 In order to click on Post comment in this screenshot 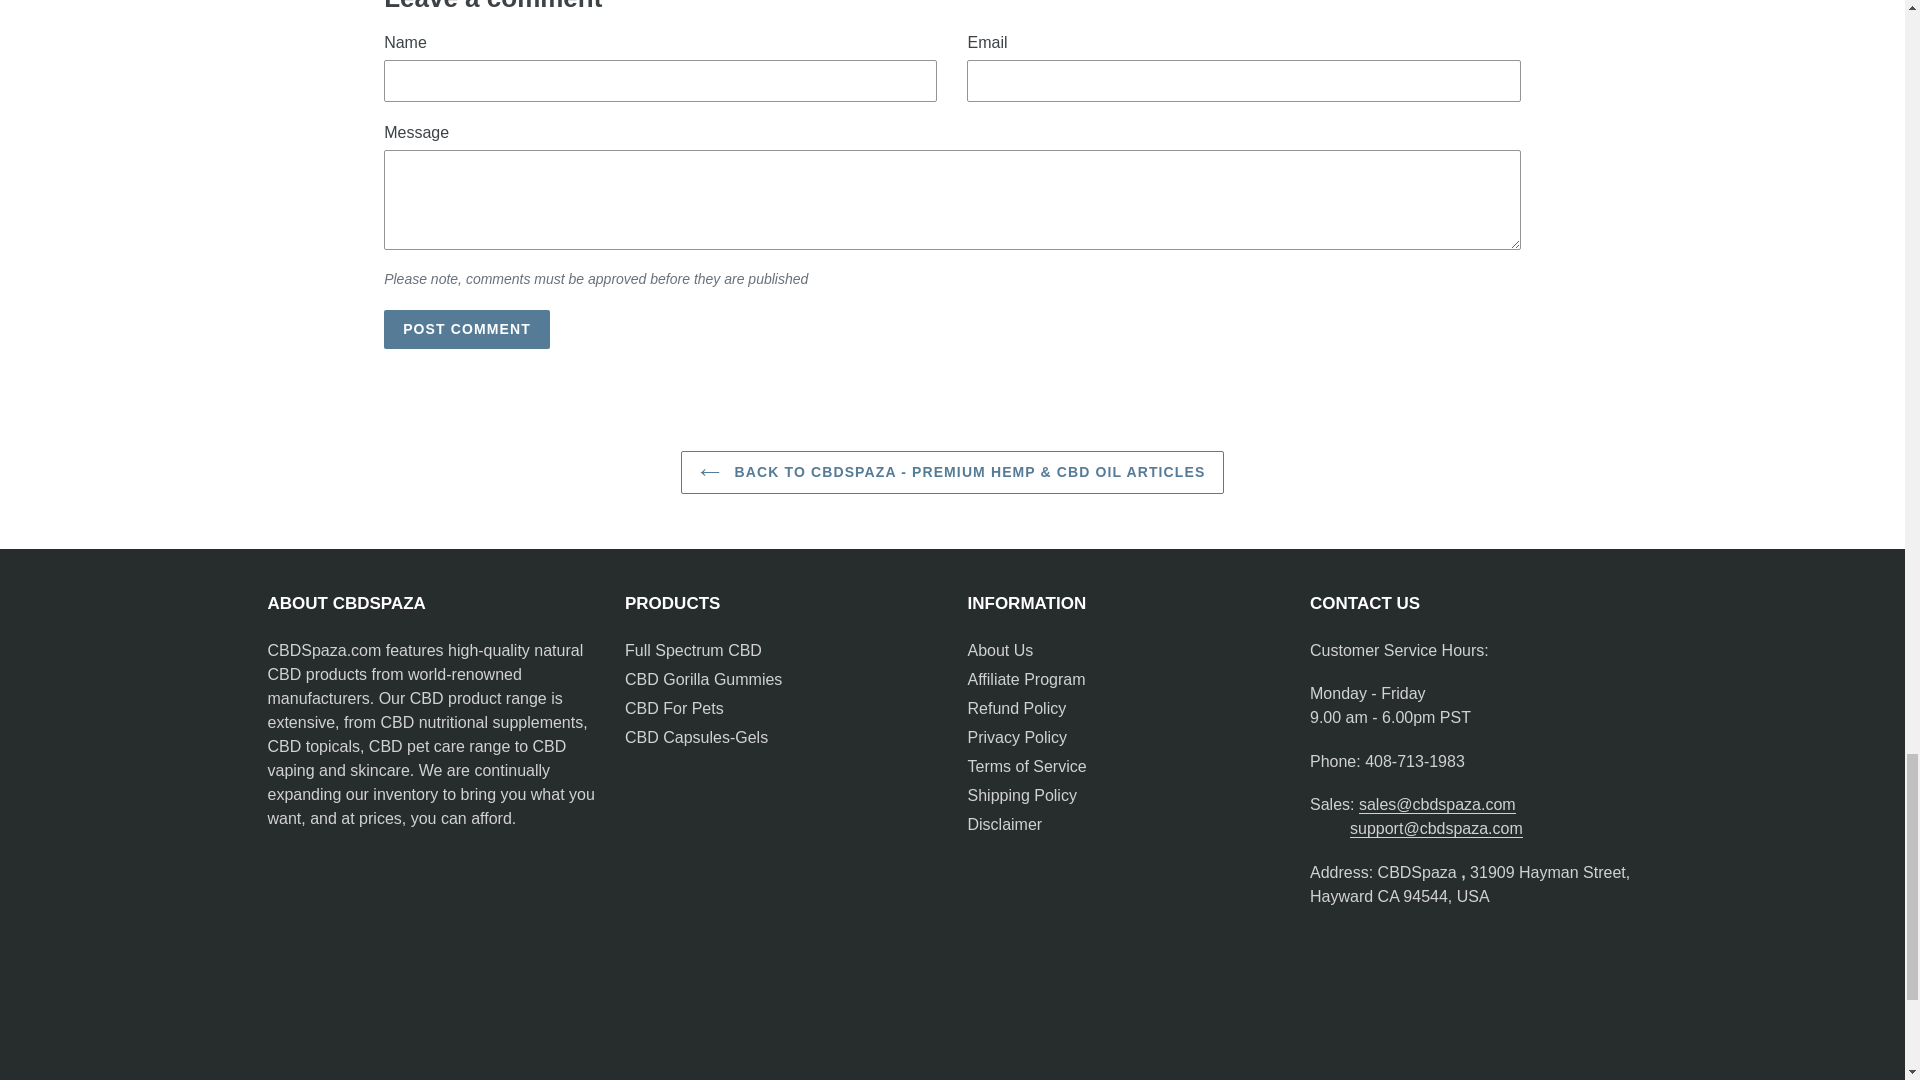, I will do `click(466, 328)`.